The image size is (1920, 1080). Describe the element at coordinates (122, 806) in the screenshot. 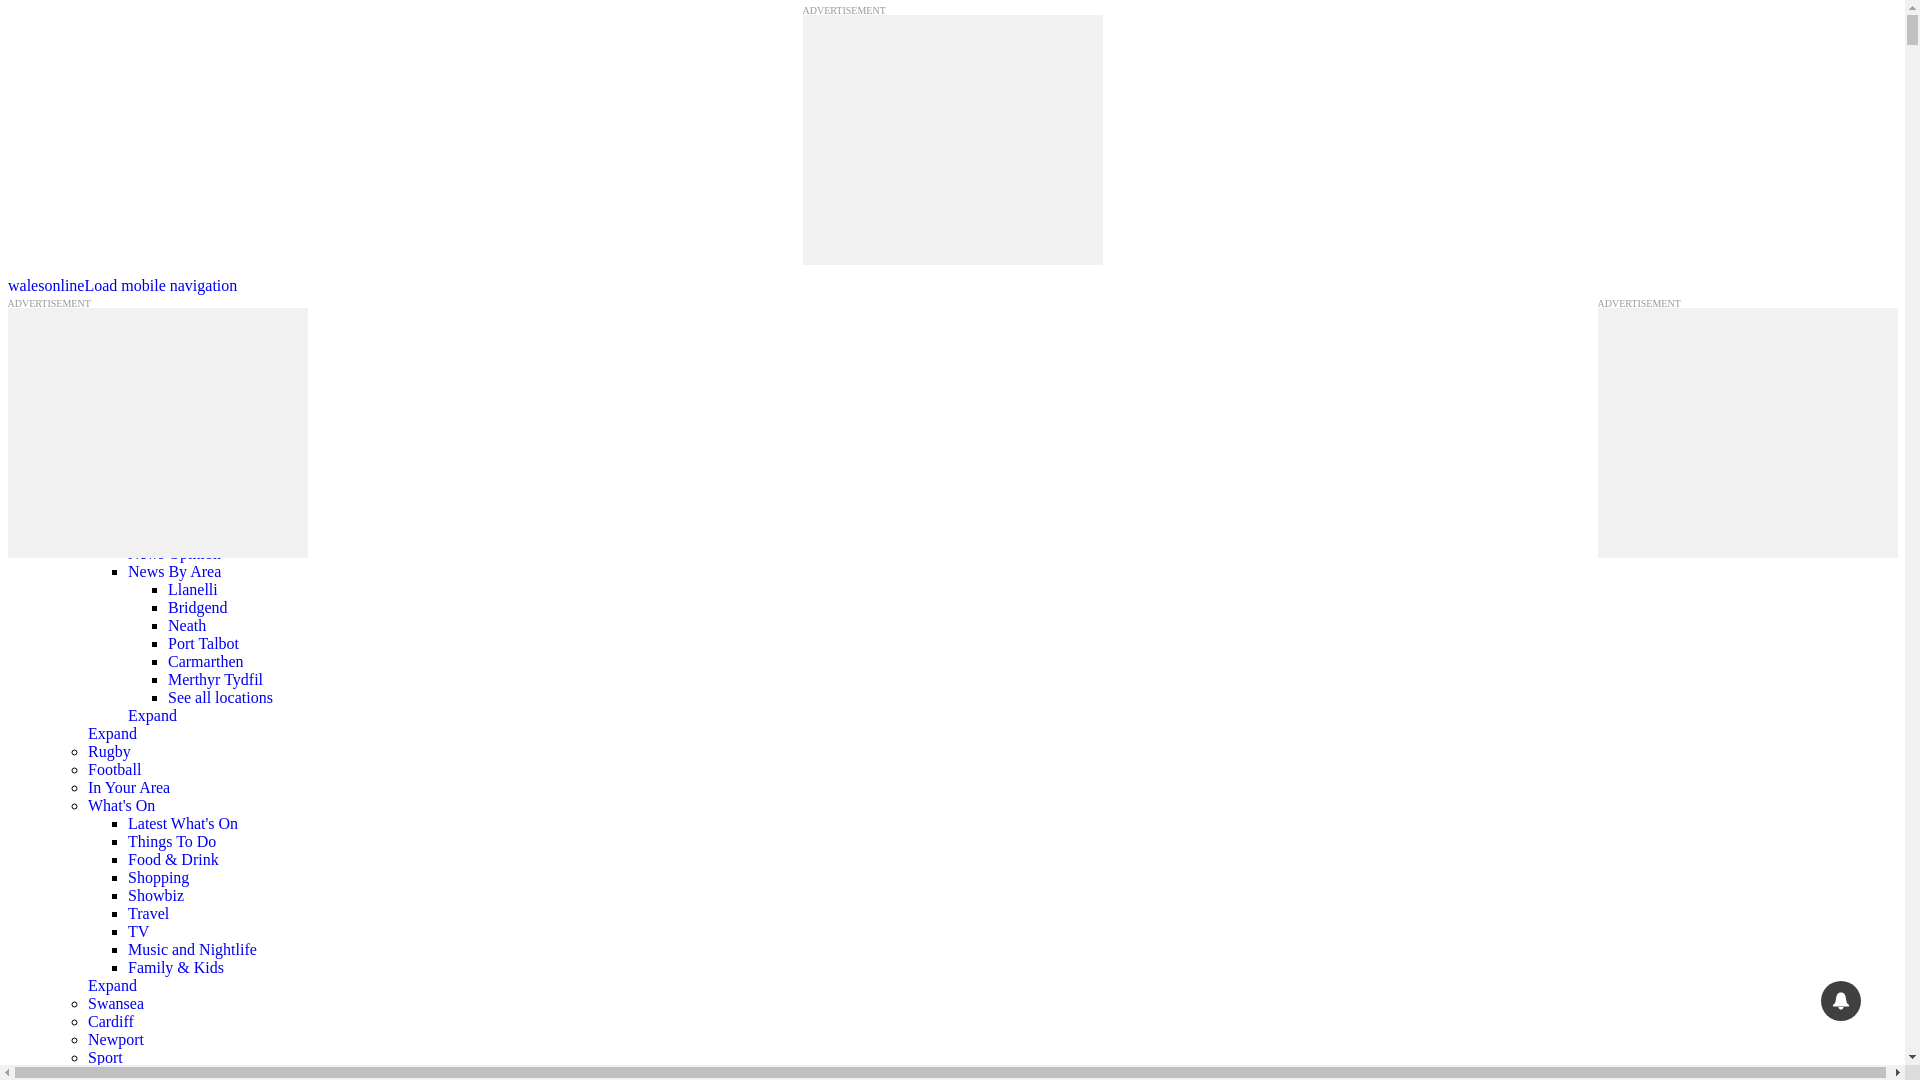

I see `What's On` at that location.